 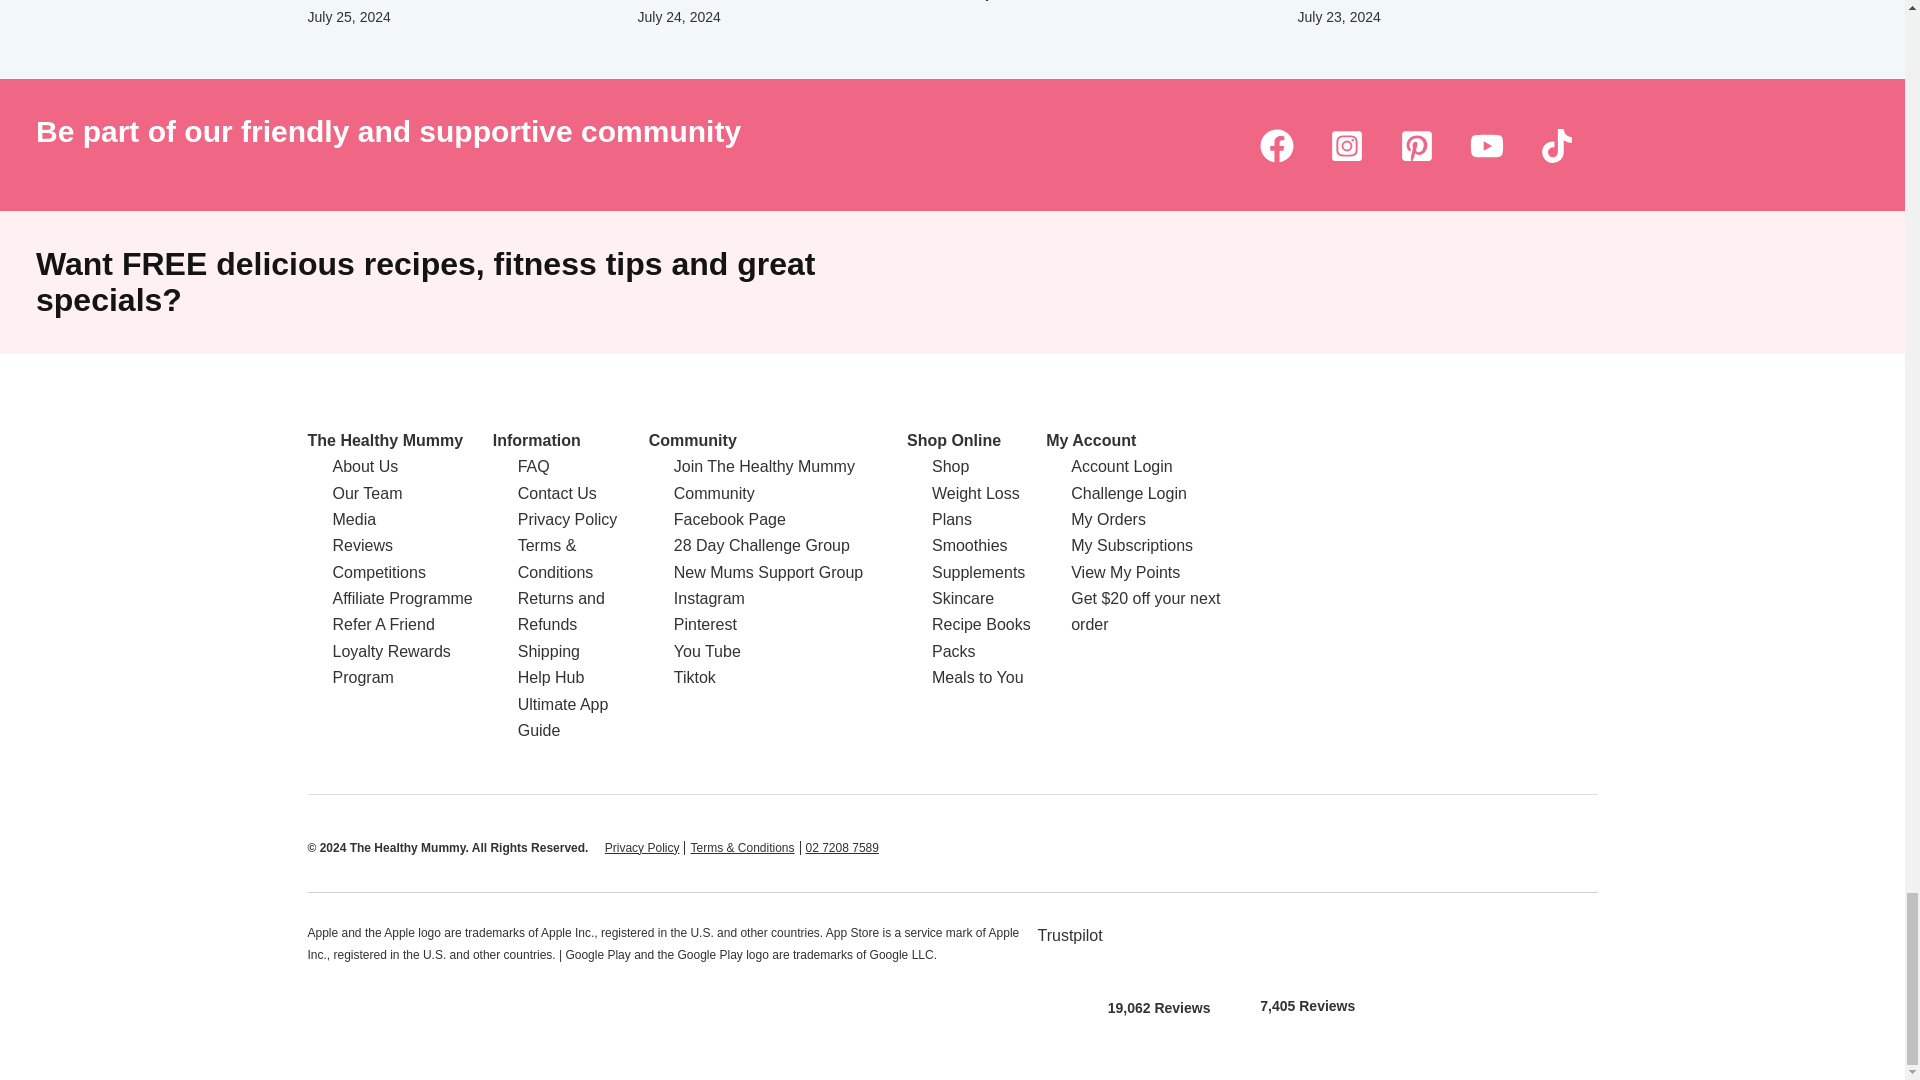 I want to click on TikTok, so click(x=1556, y=145).